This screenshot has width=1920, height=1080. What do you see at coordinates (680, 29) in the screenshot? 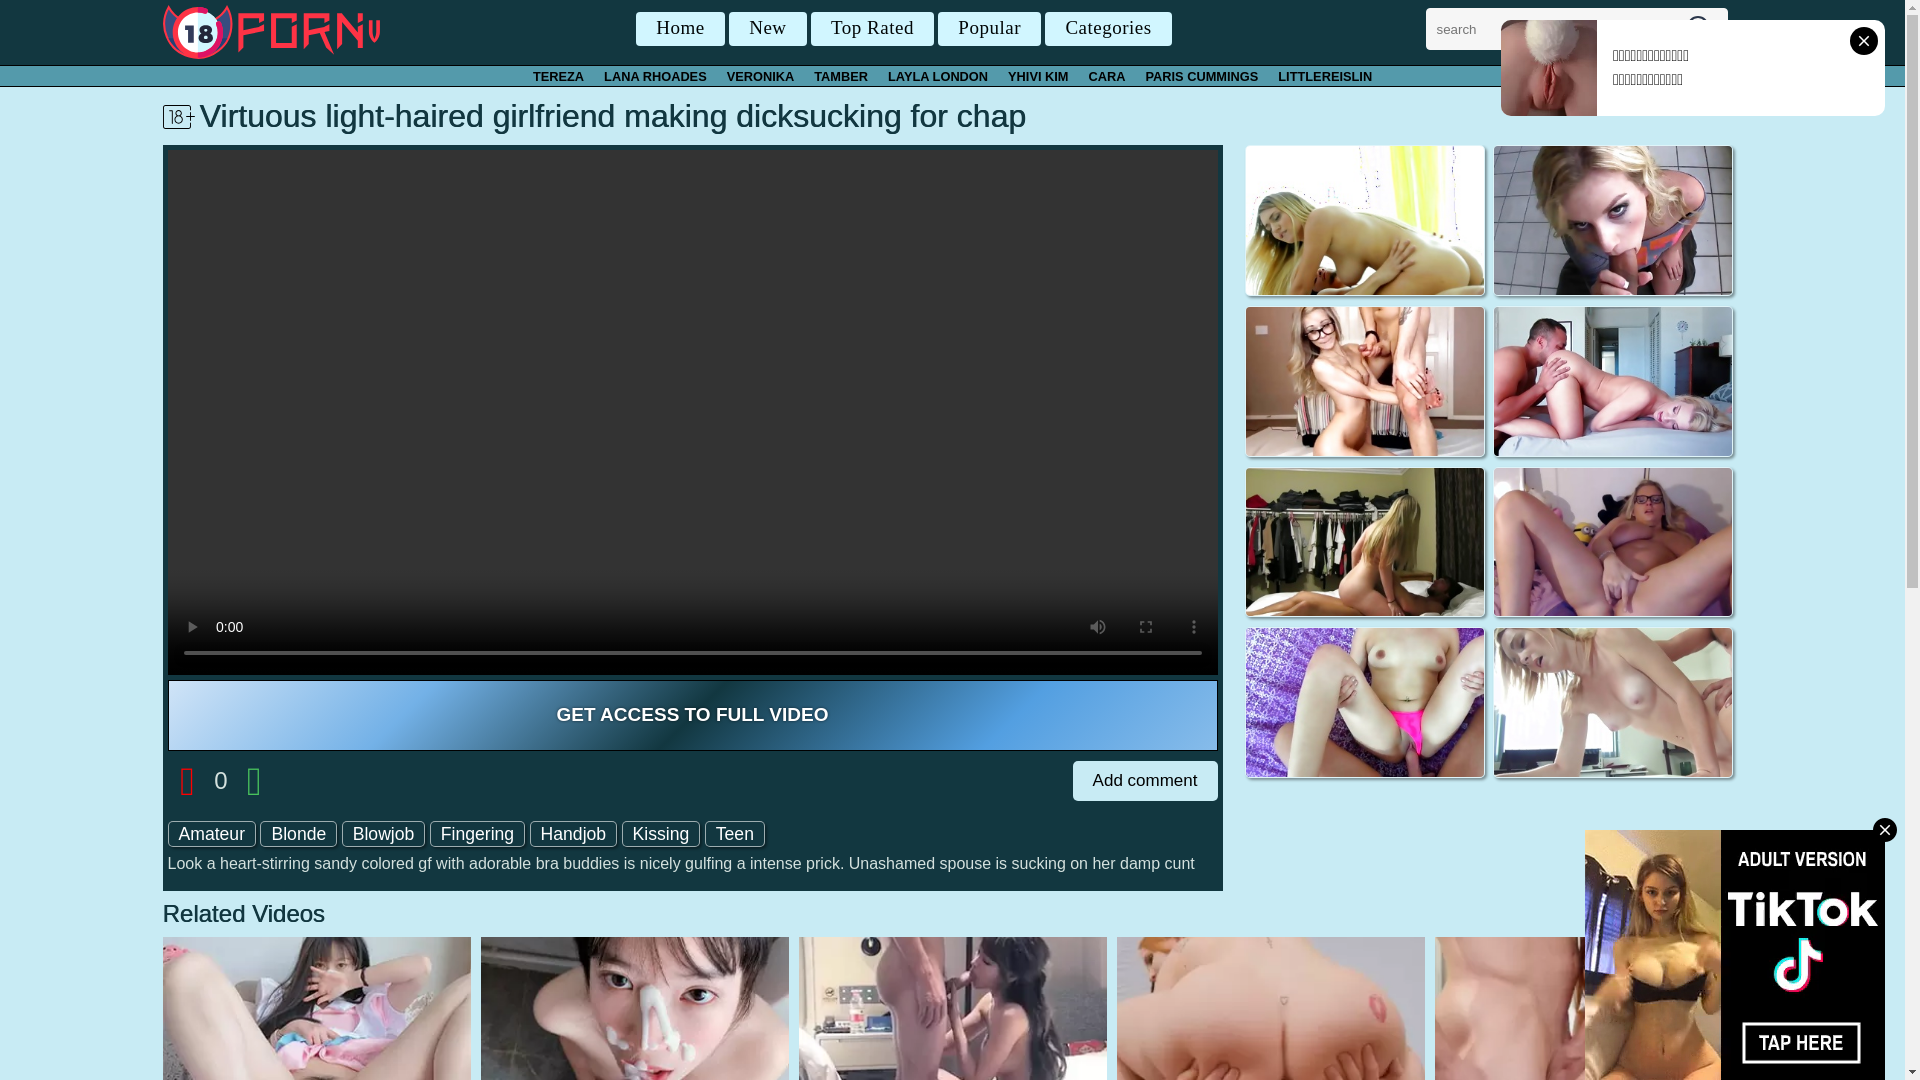
I see `Home` at bounding box center [680, 29].